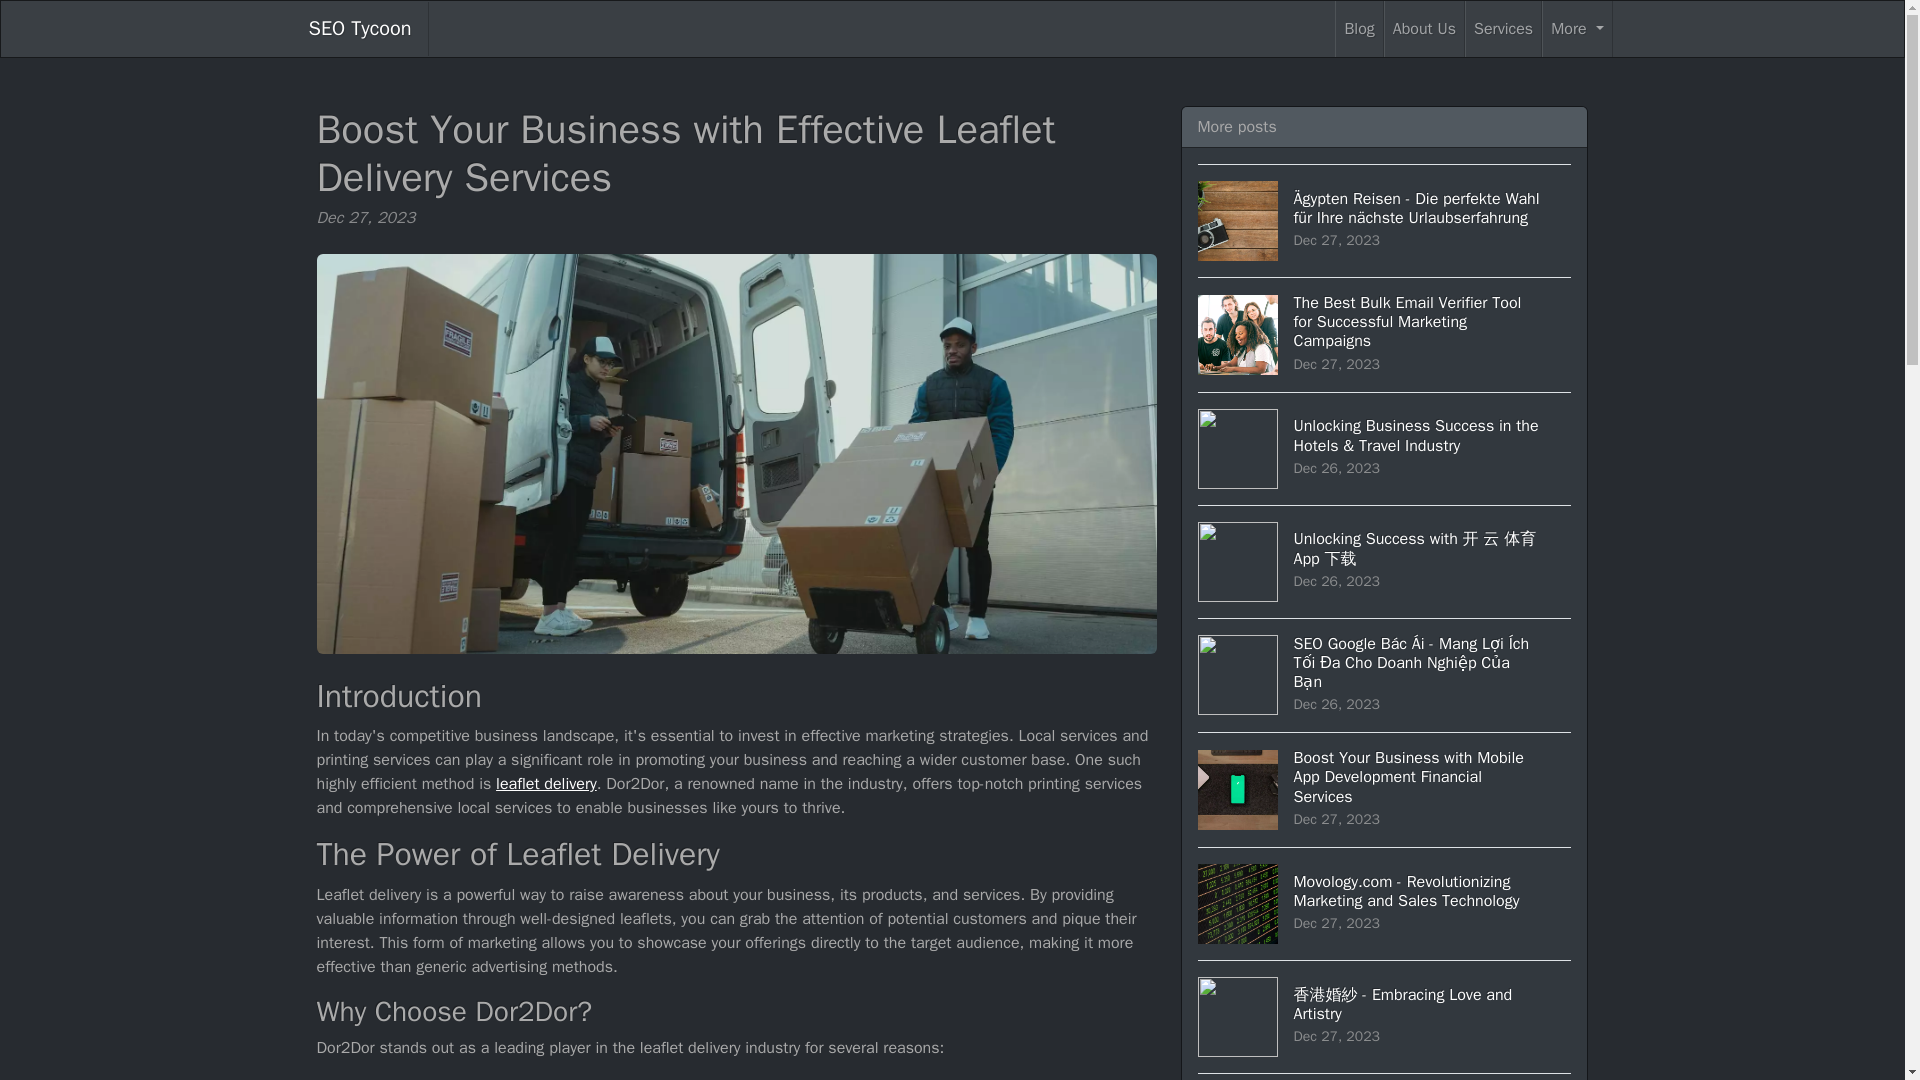 This screenshot has height=1080, width=1920. What do you see at coordinates (1424, 29) in the screenshot?
I see `About Us` at bounding box center [1424, 29].